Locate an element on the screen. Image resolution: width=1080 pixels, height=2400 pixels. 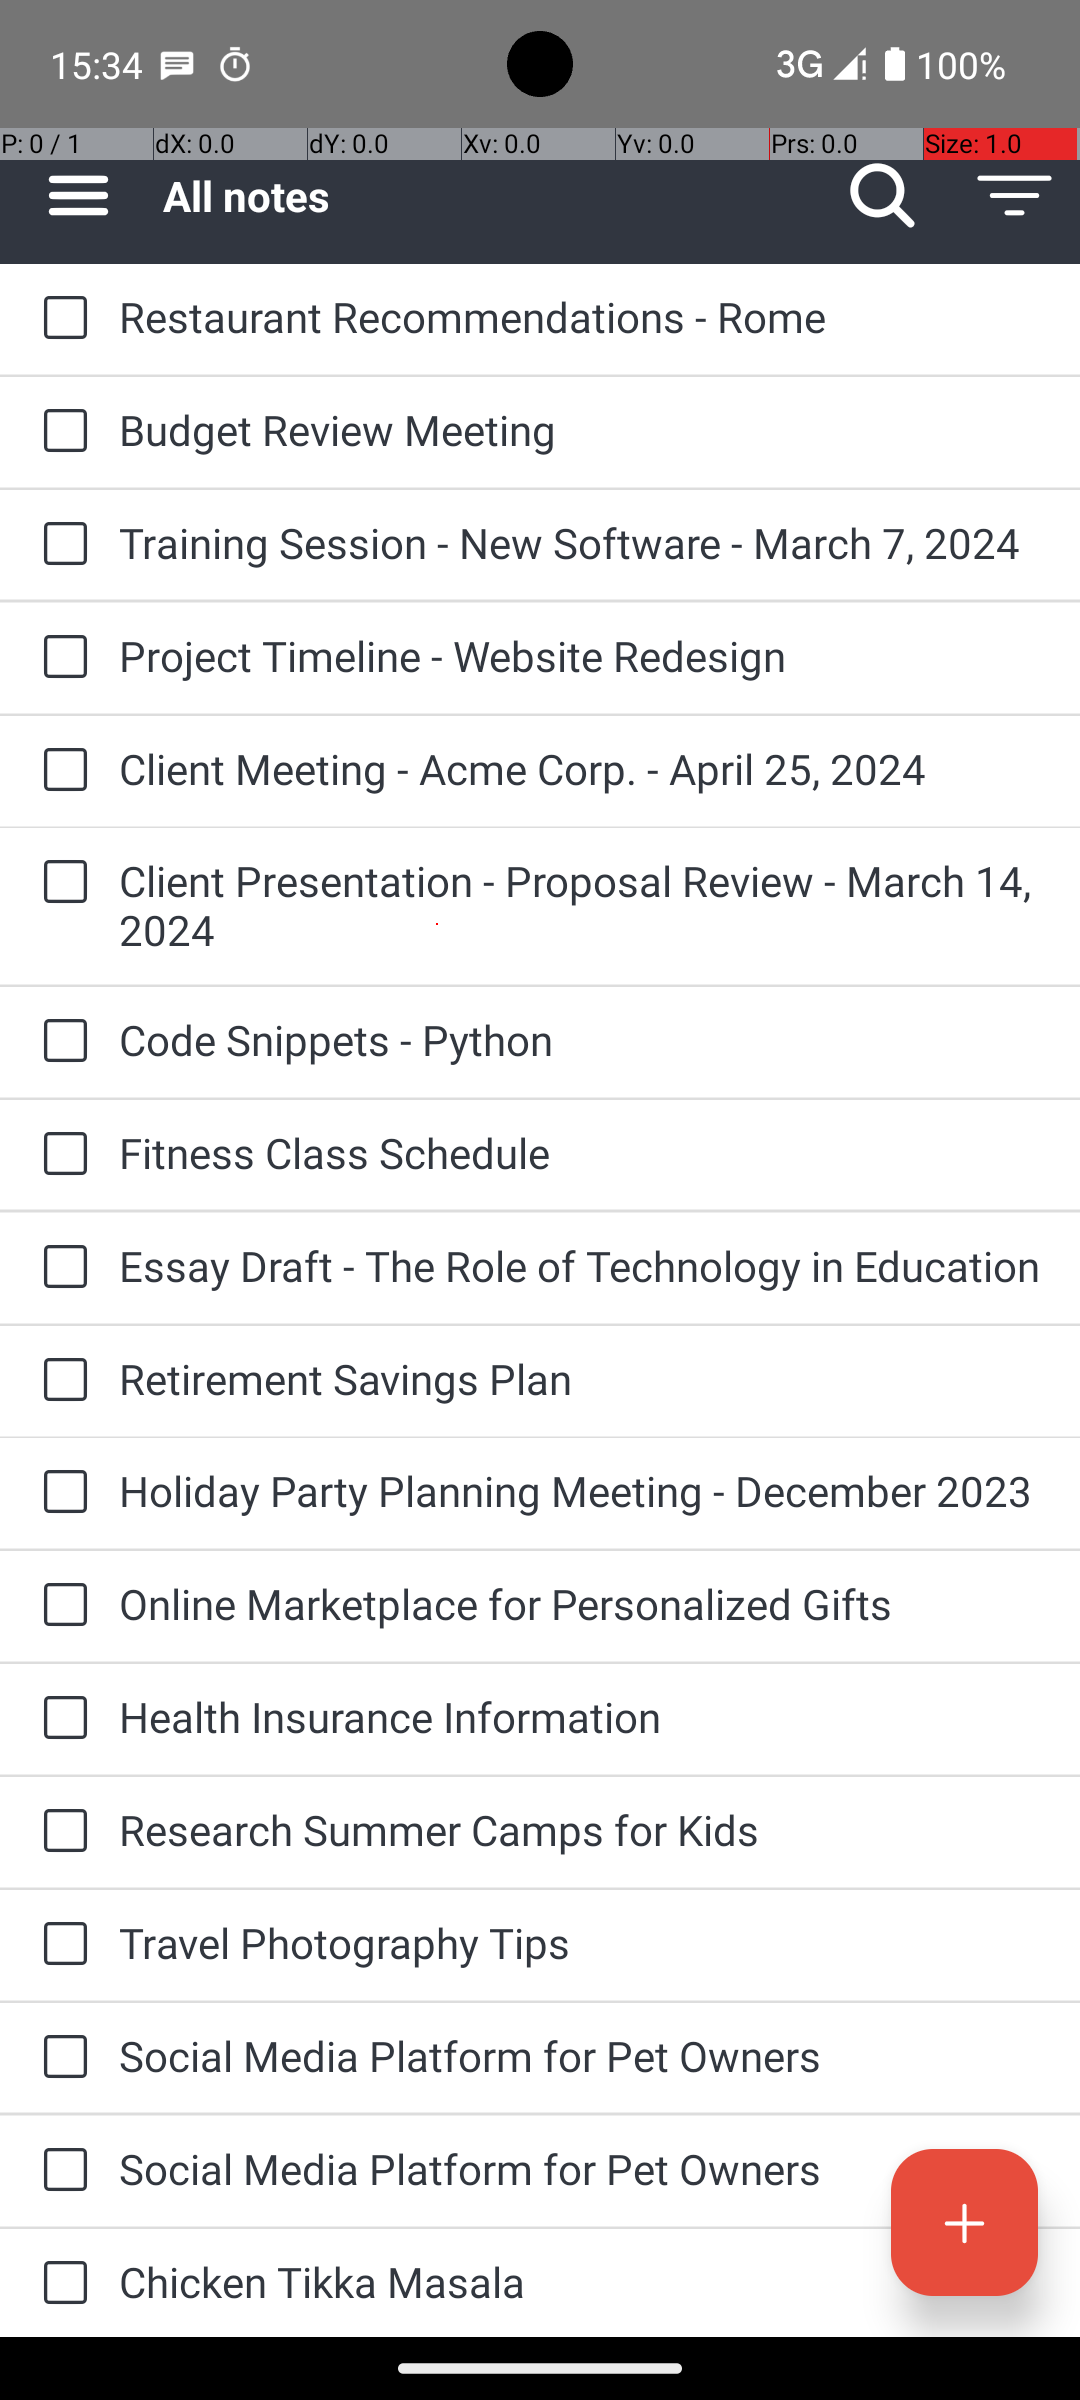
Code Snippets - Python is located at coordinates (580, 1040).